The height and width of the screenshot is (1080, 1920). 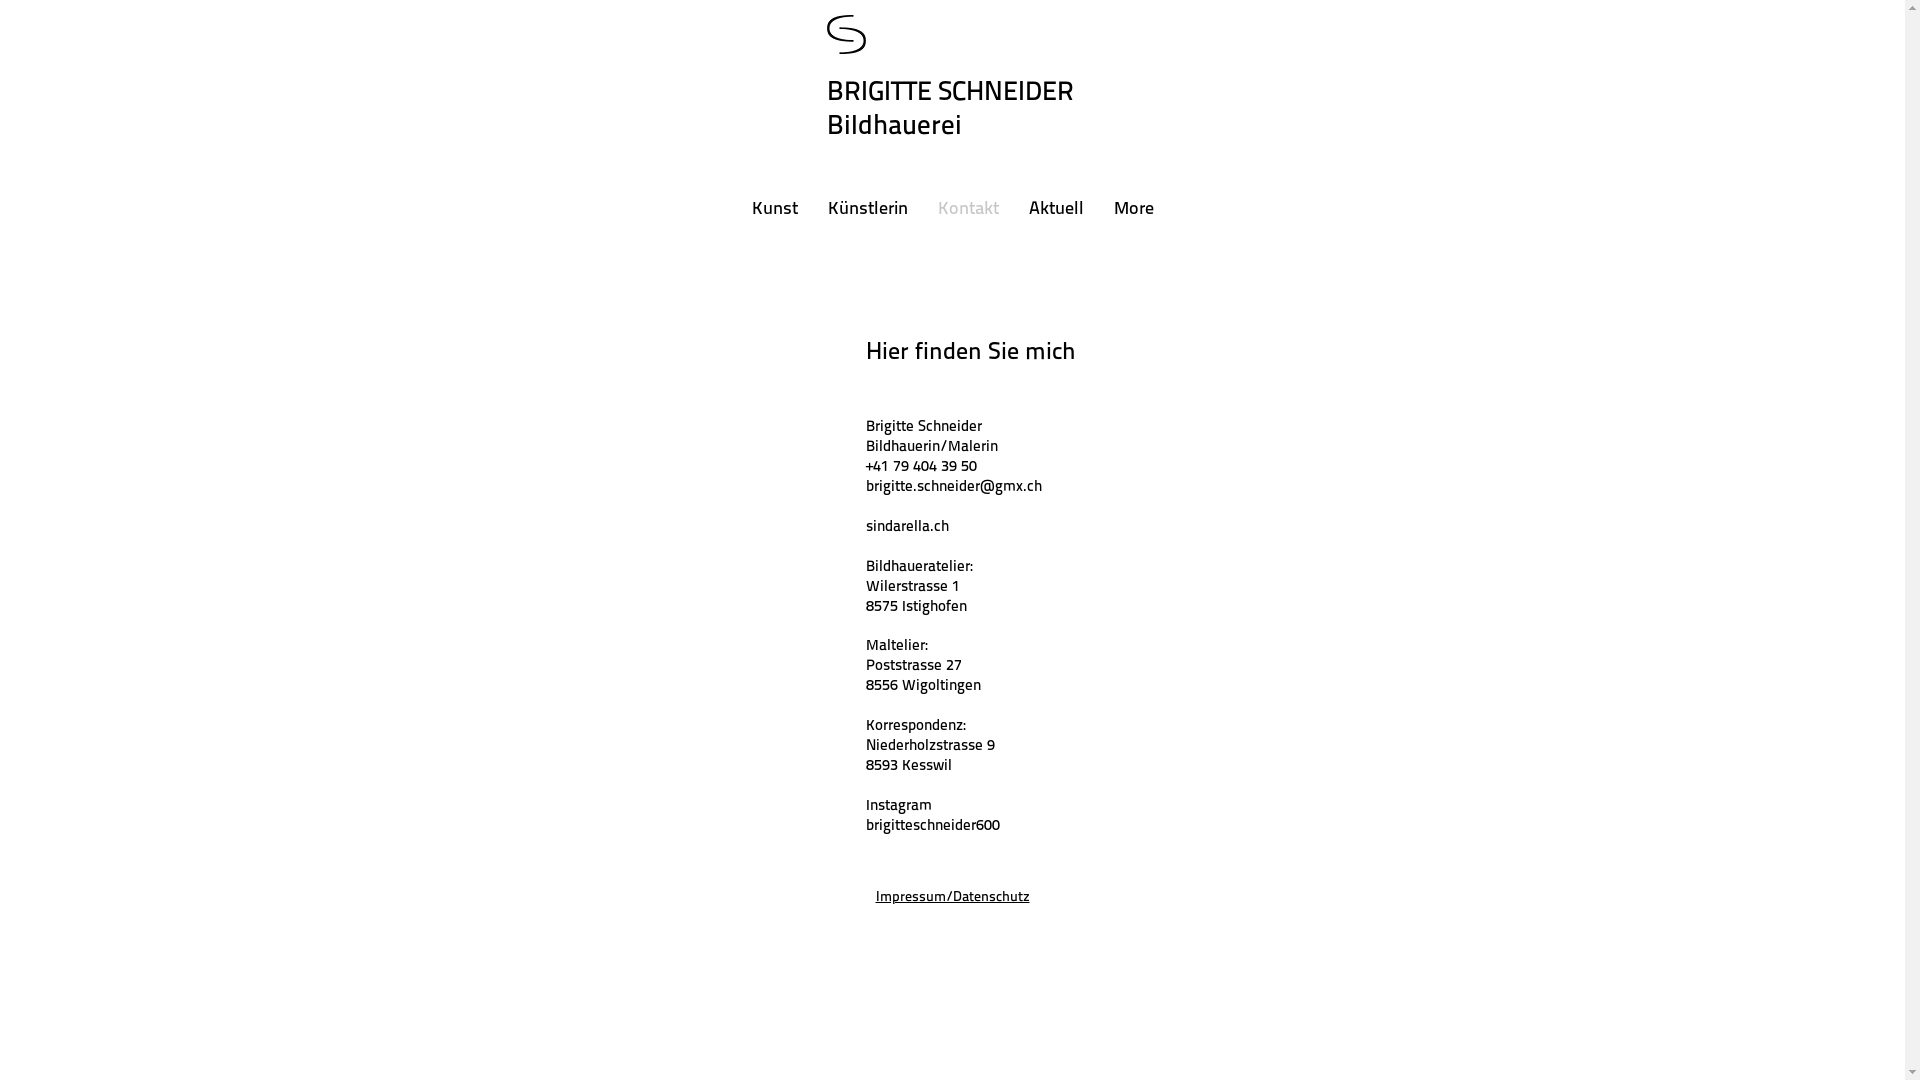 What do you see at coordinates (968, 210) in the screenshot?
I see `Kontakt` at bounding box center [968, 210].